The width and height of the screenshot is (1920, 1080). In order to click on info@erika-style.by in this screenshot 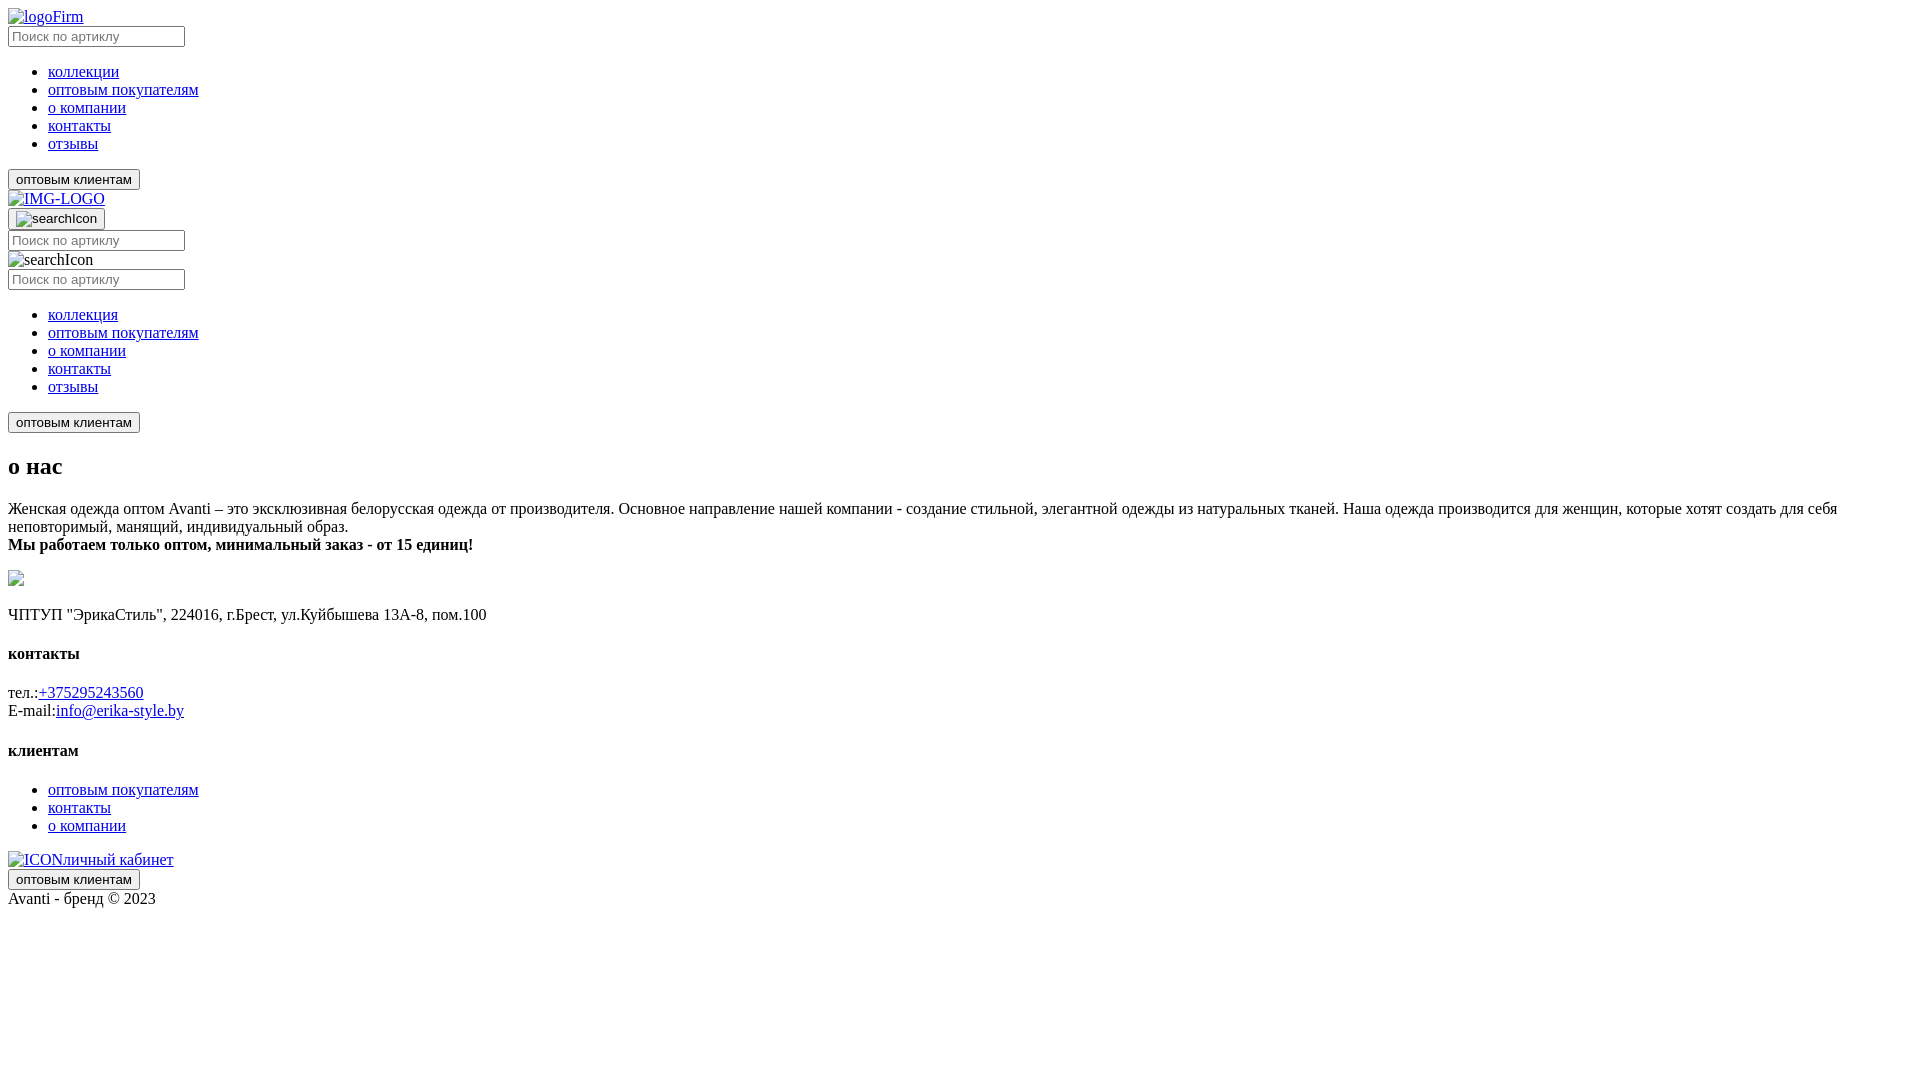, I will do `click(120, 710)`.